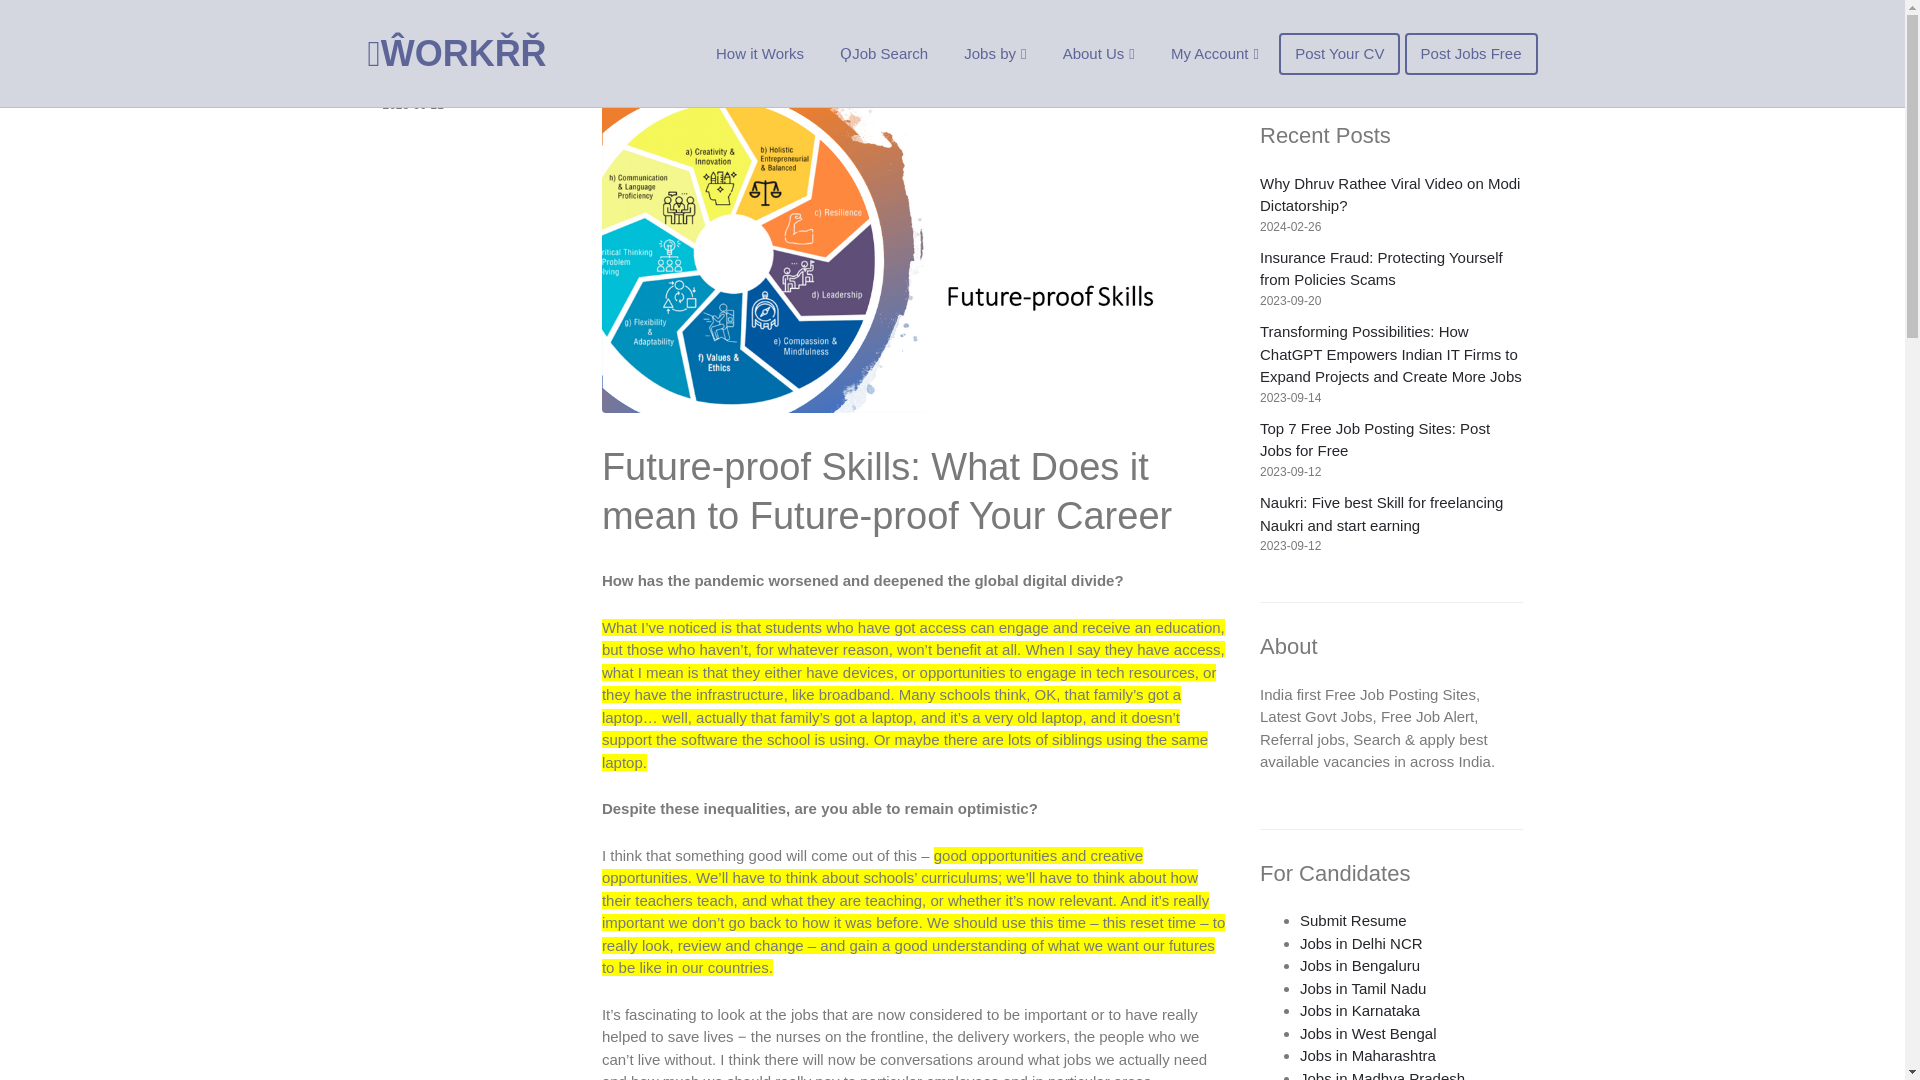  What do you see at coordinates (1214, 53) in the screenshot?
I see `My Account` at bounding box center [1214, 53].